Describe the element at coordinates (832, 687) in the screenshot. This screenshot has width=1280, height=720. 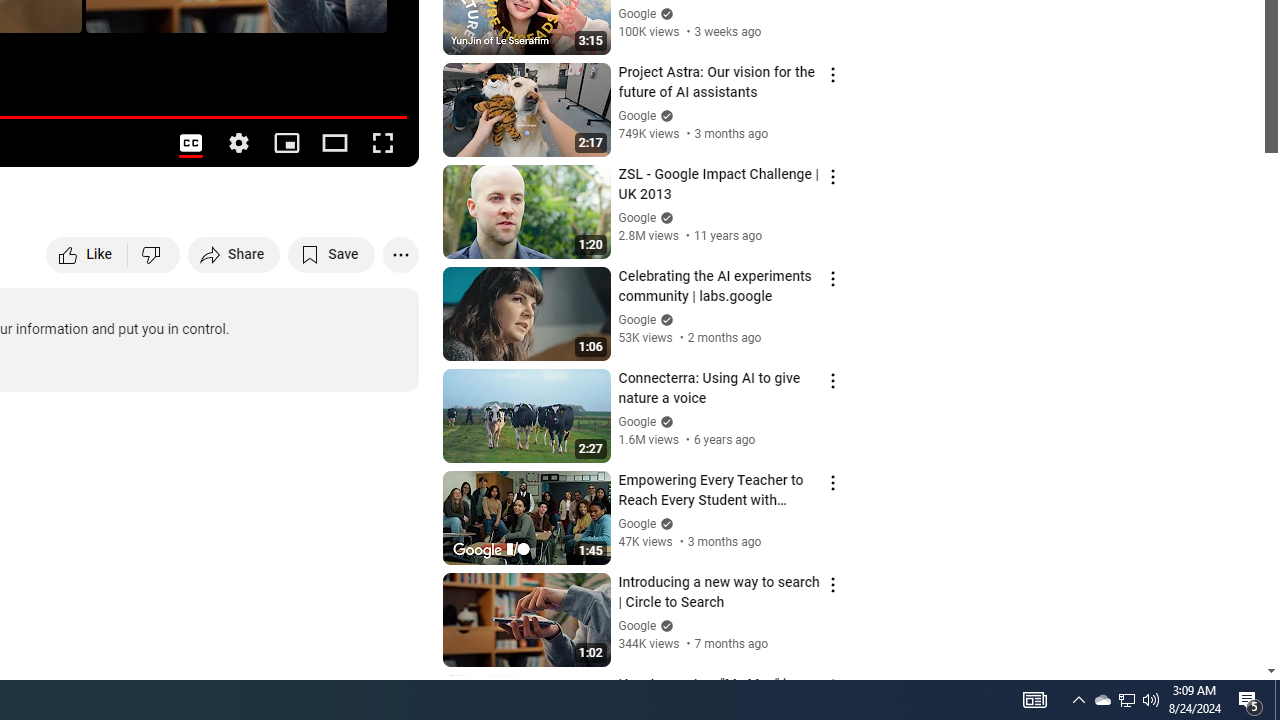
I see `Action menu` at that location.